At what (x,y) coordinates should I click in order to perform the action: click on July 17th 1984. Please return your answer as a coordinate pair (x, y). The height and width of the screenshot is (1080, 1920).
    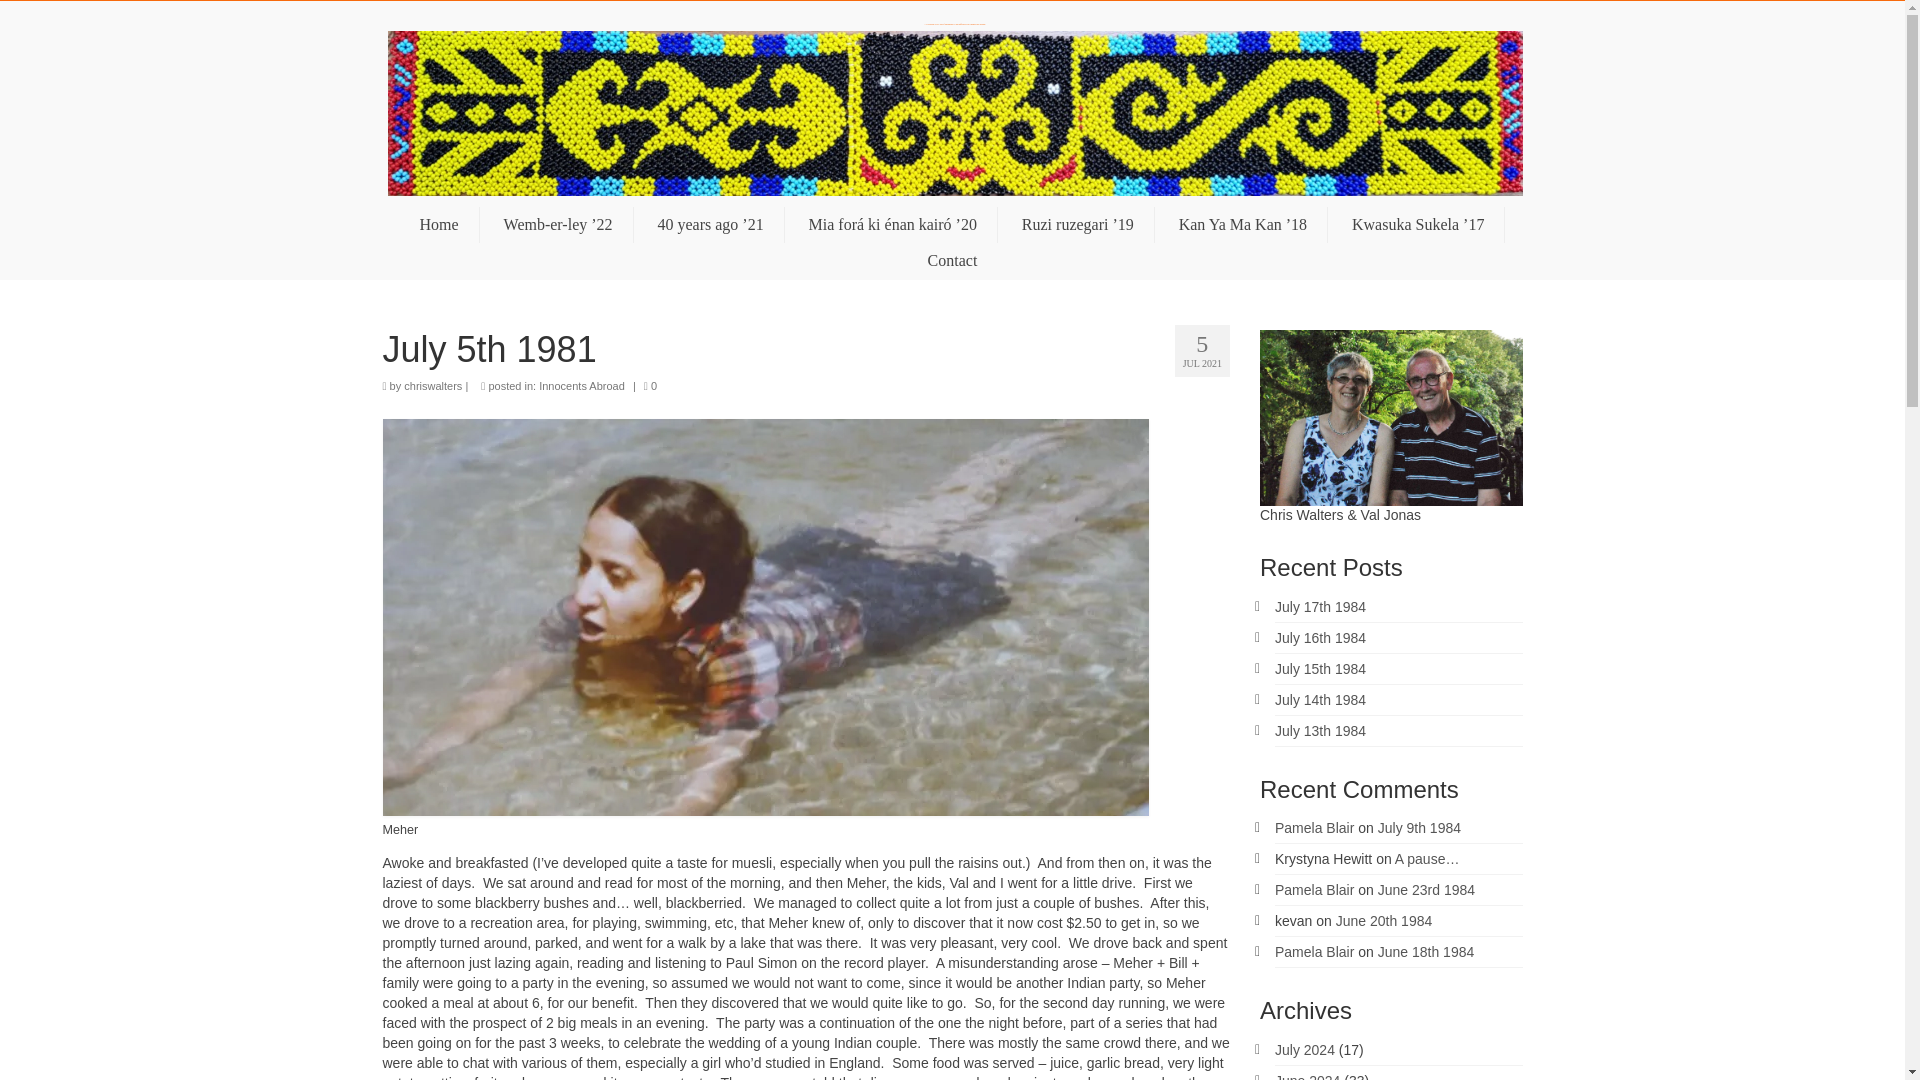
    Looking at the image, I should click on (1320, 606).